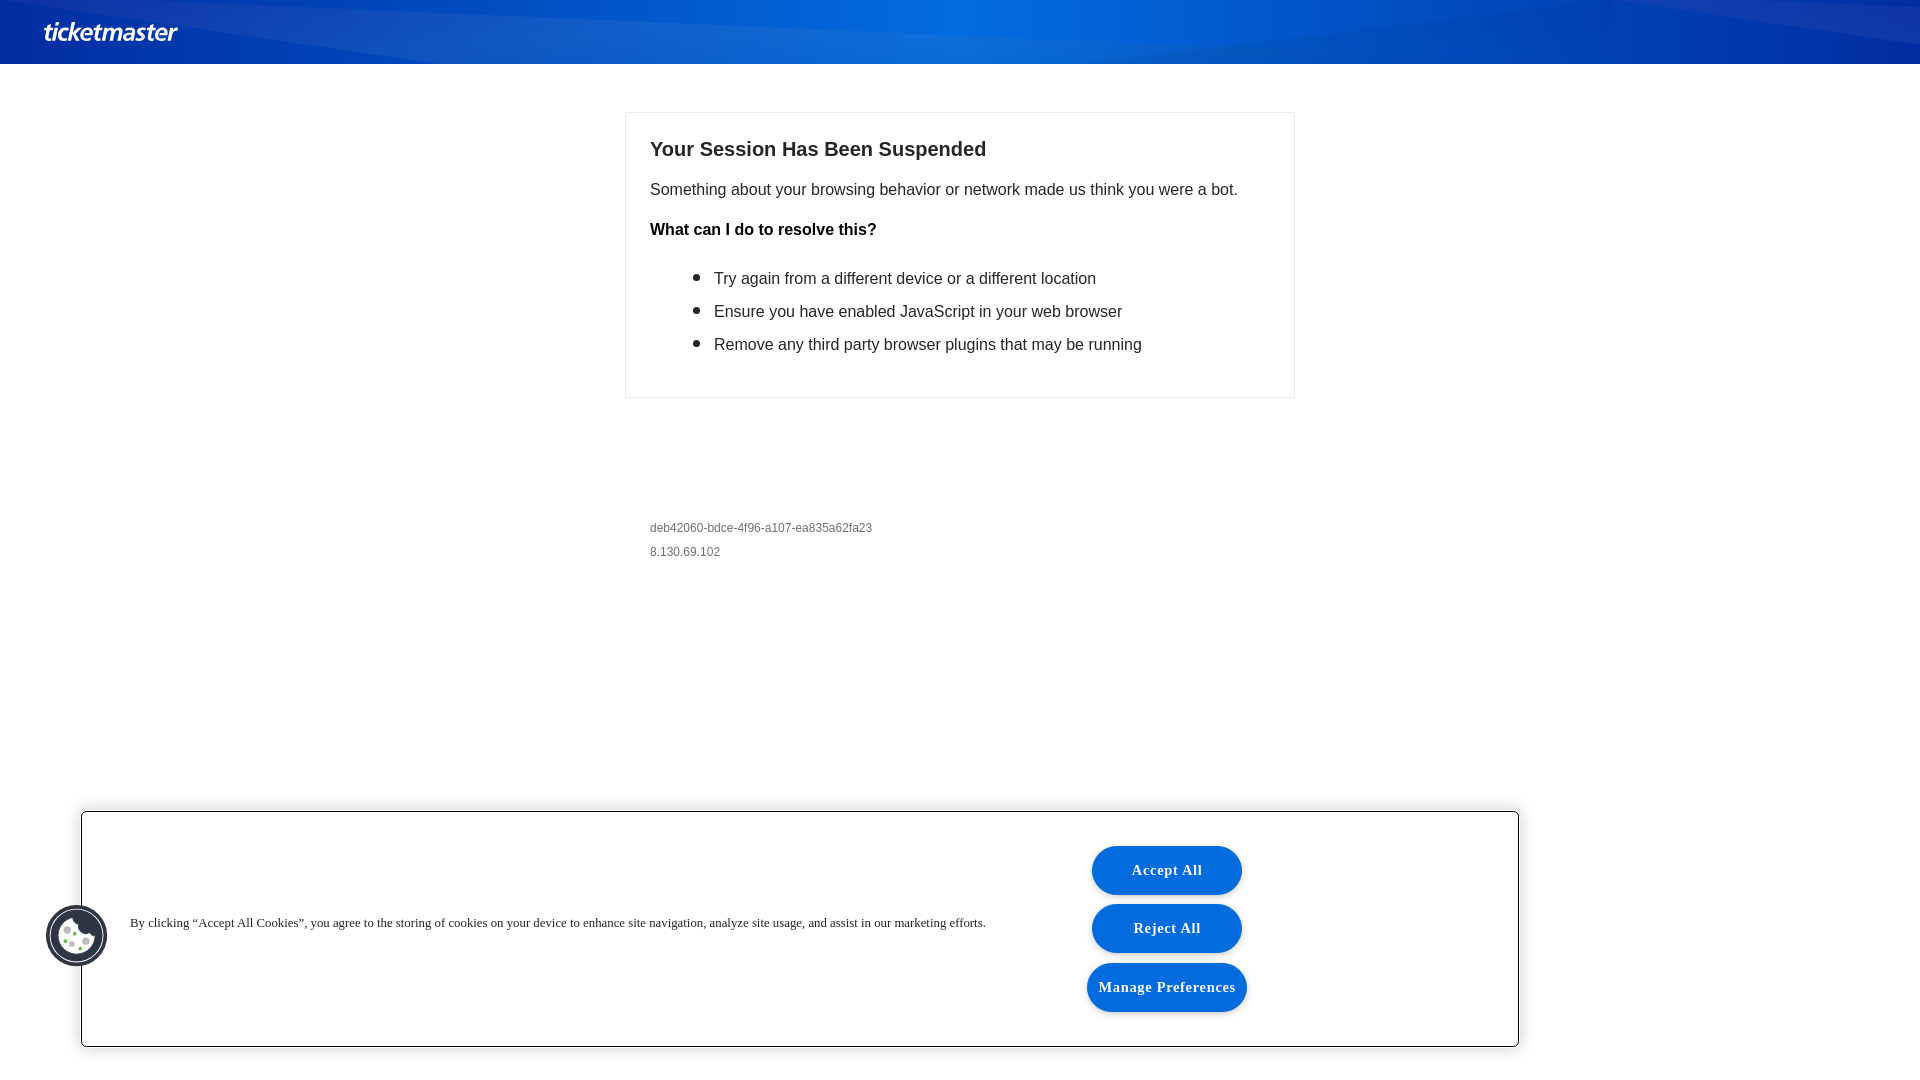 The width and height of the screenshot is (1920, 1080). What do you see at coordinates (1167, 988) in the screenshot?
I see `Manage Preferences` at bounding box center [1167, 988].